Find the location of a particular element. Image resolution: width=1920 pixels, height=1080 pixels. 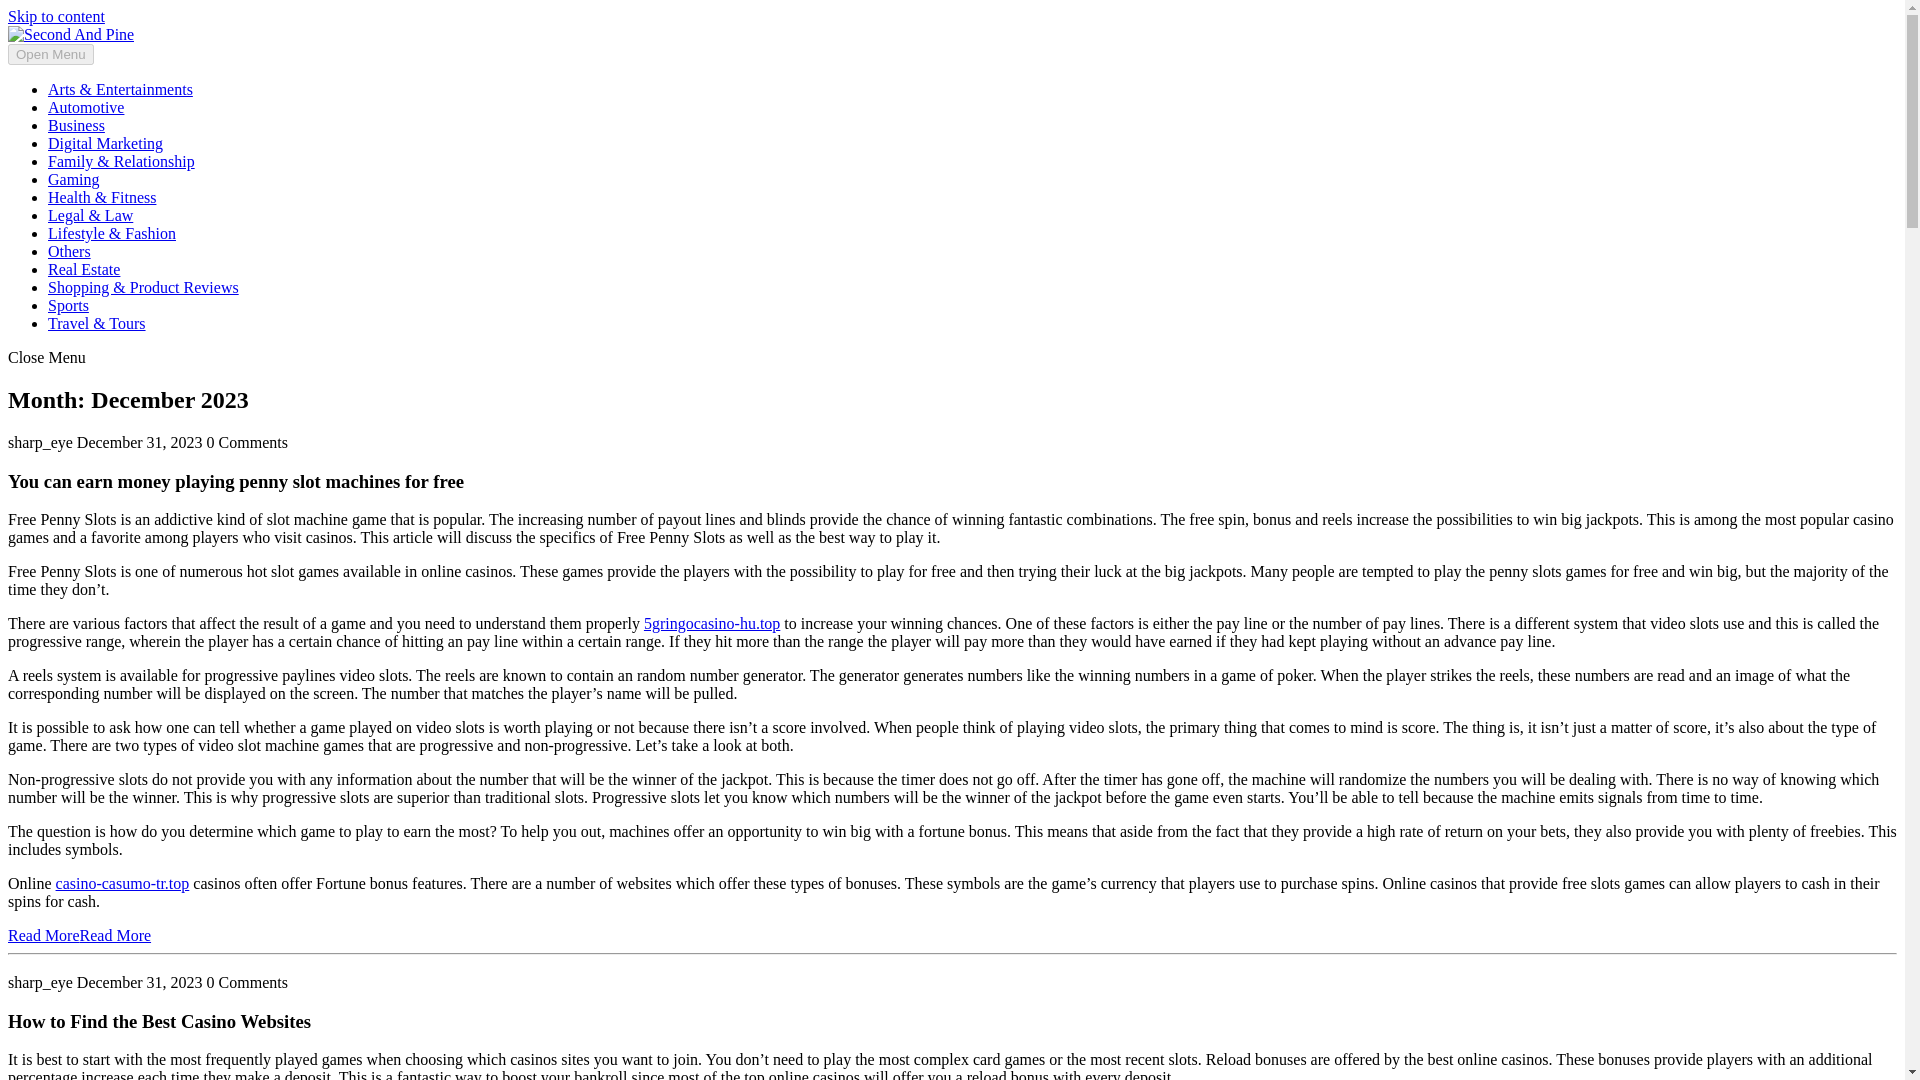

Gaming is located at coordinates (74, 178).